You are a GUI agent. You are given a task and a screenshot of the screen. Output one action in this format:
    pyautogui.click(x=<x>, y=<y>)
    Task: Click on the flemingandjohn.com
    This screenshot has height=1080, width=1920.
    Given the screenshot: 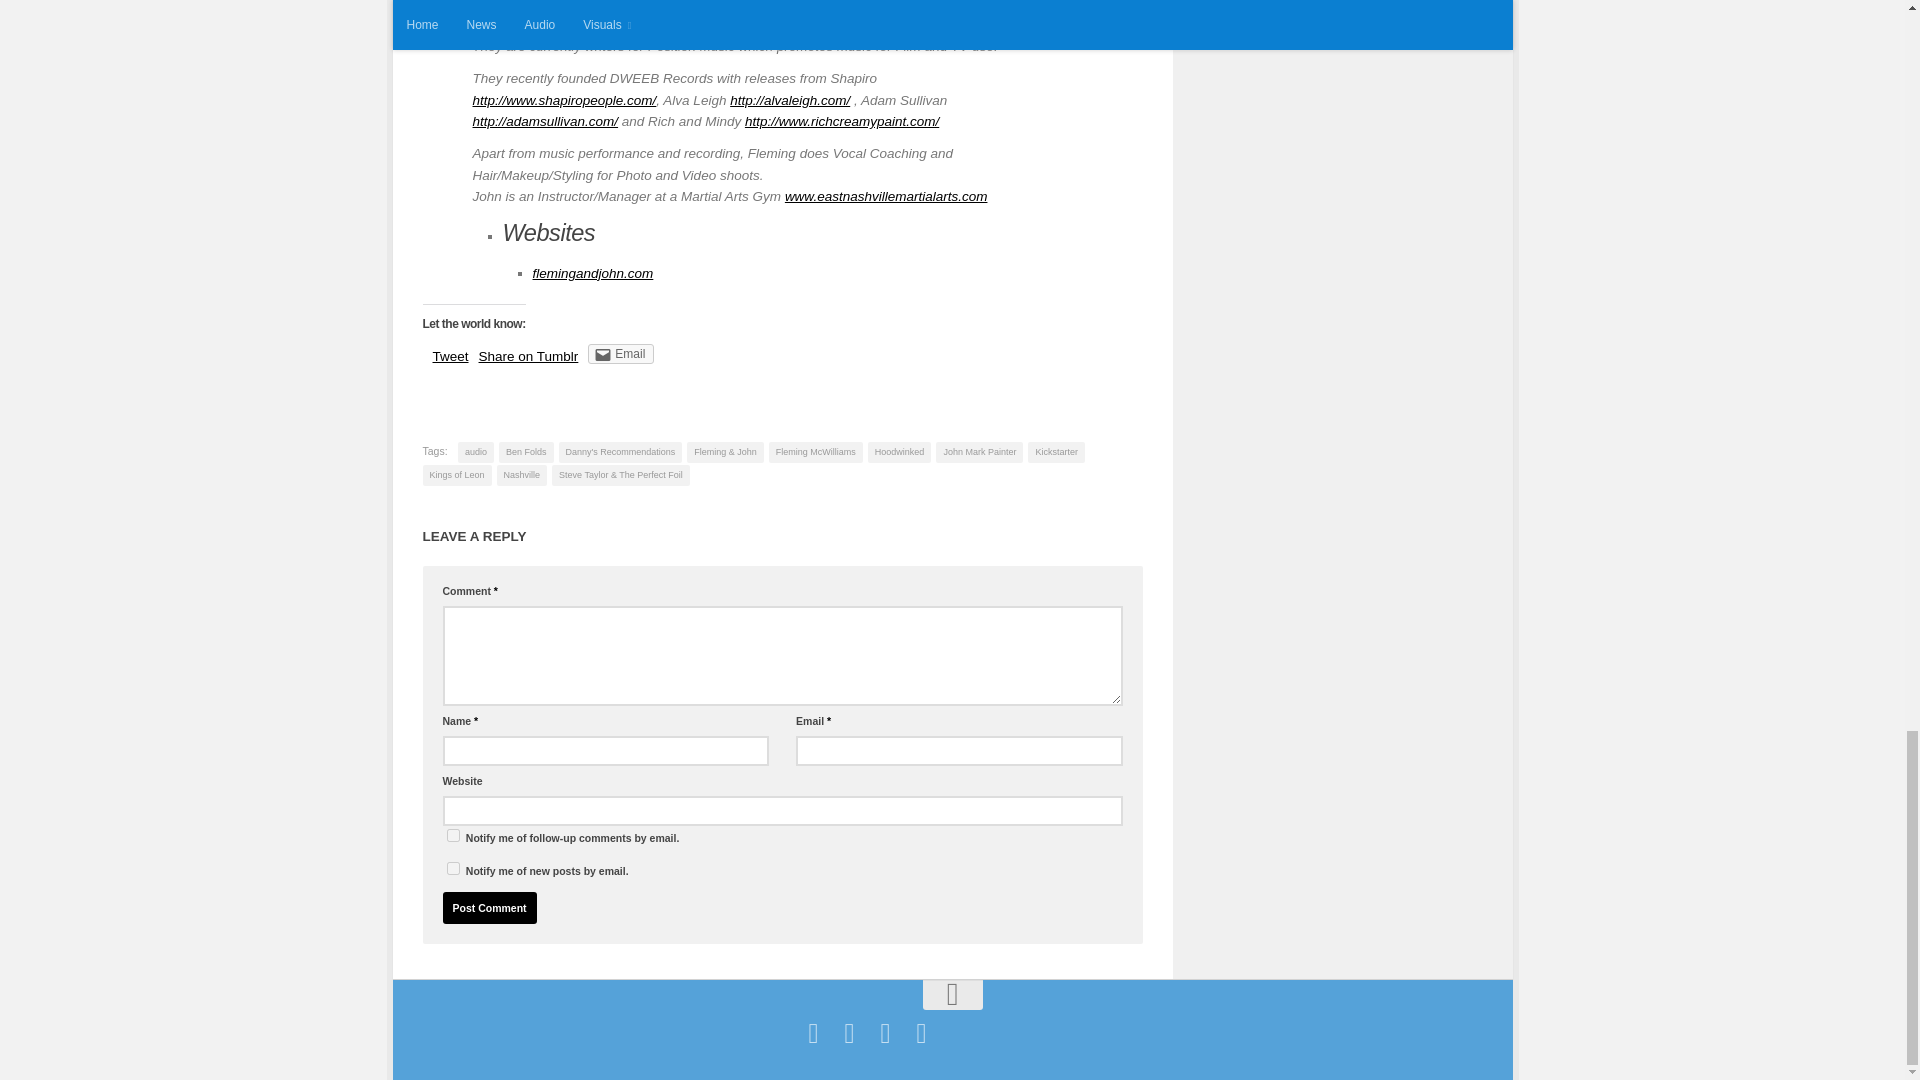 What is the action you would take?
    pyautogui.click(x=592, y=272)
    